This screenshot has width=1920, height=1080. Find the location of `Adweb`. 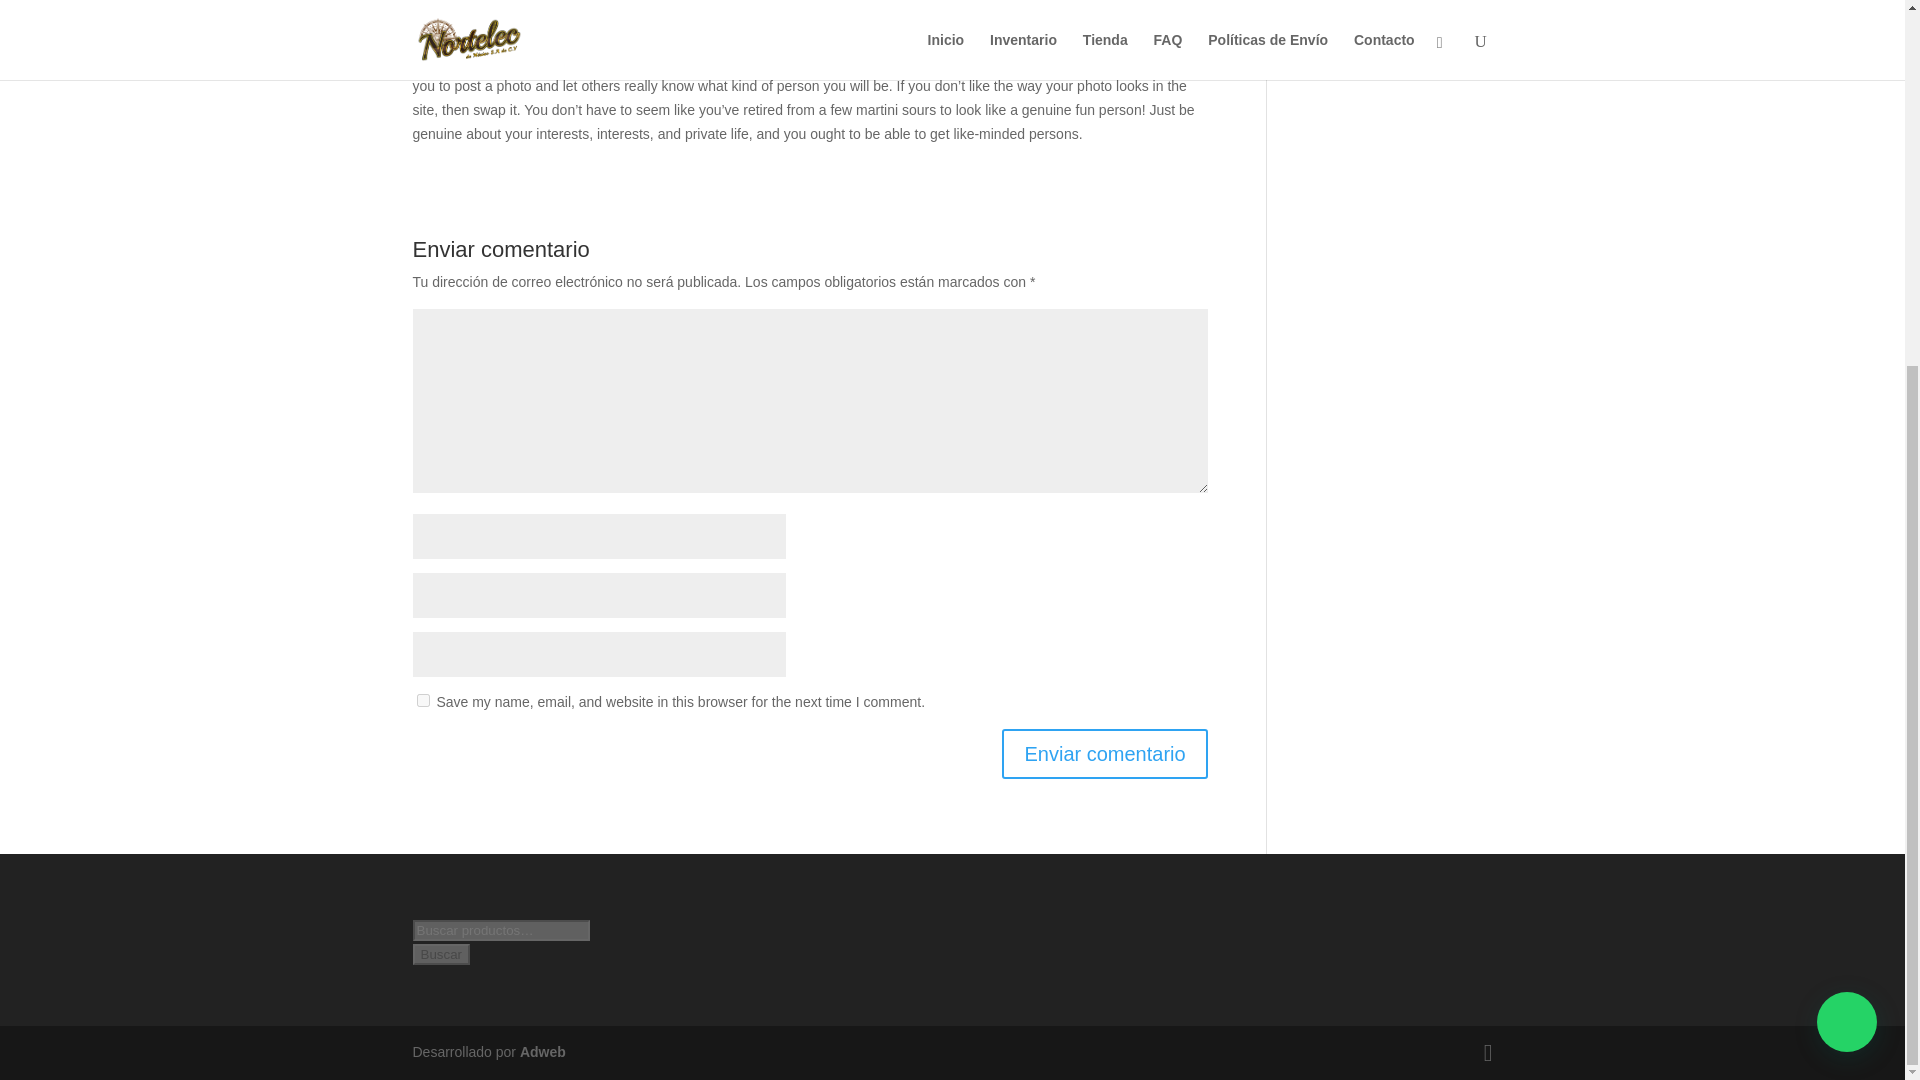

Adweb is located at coordinates (543, 1052).